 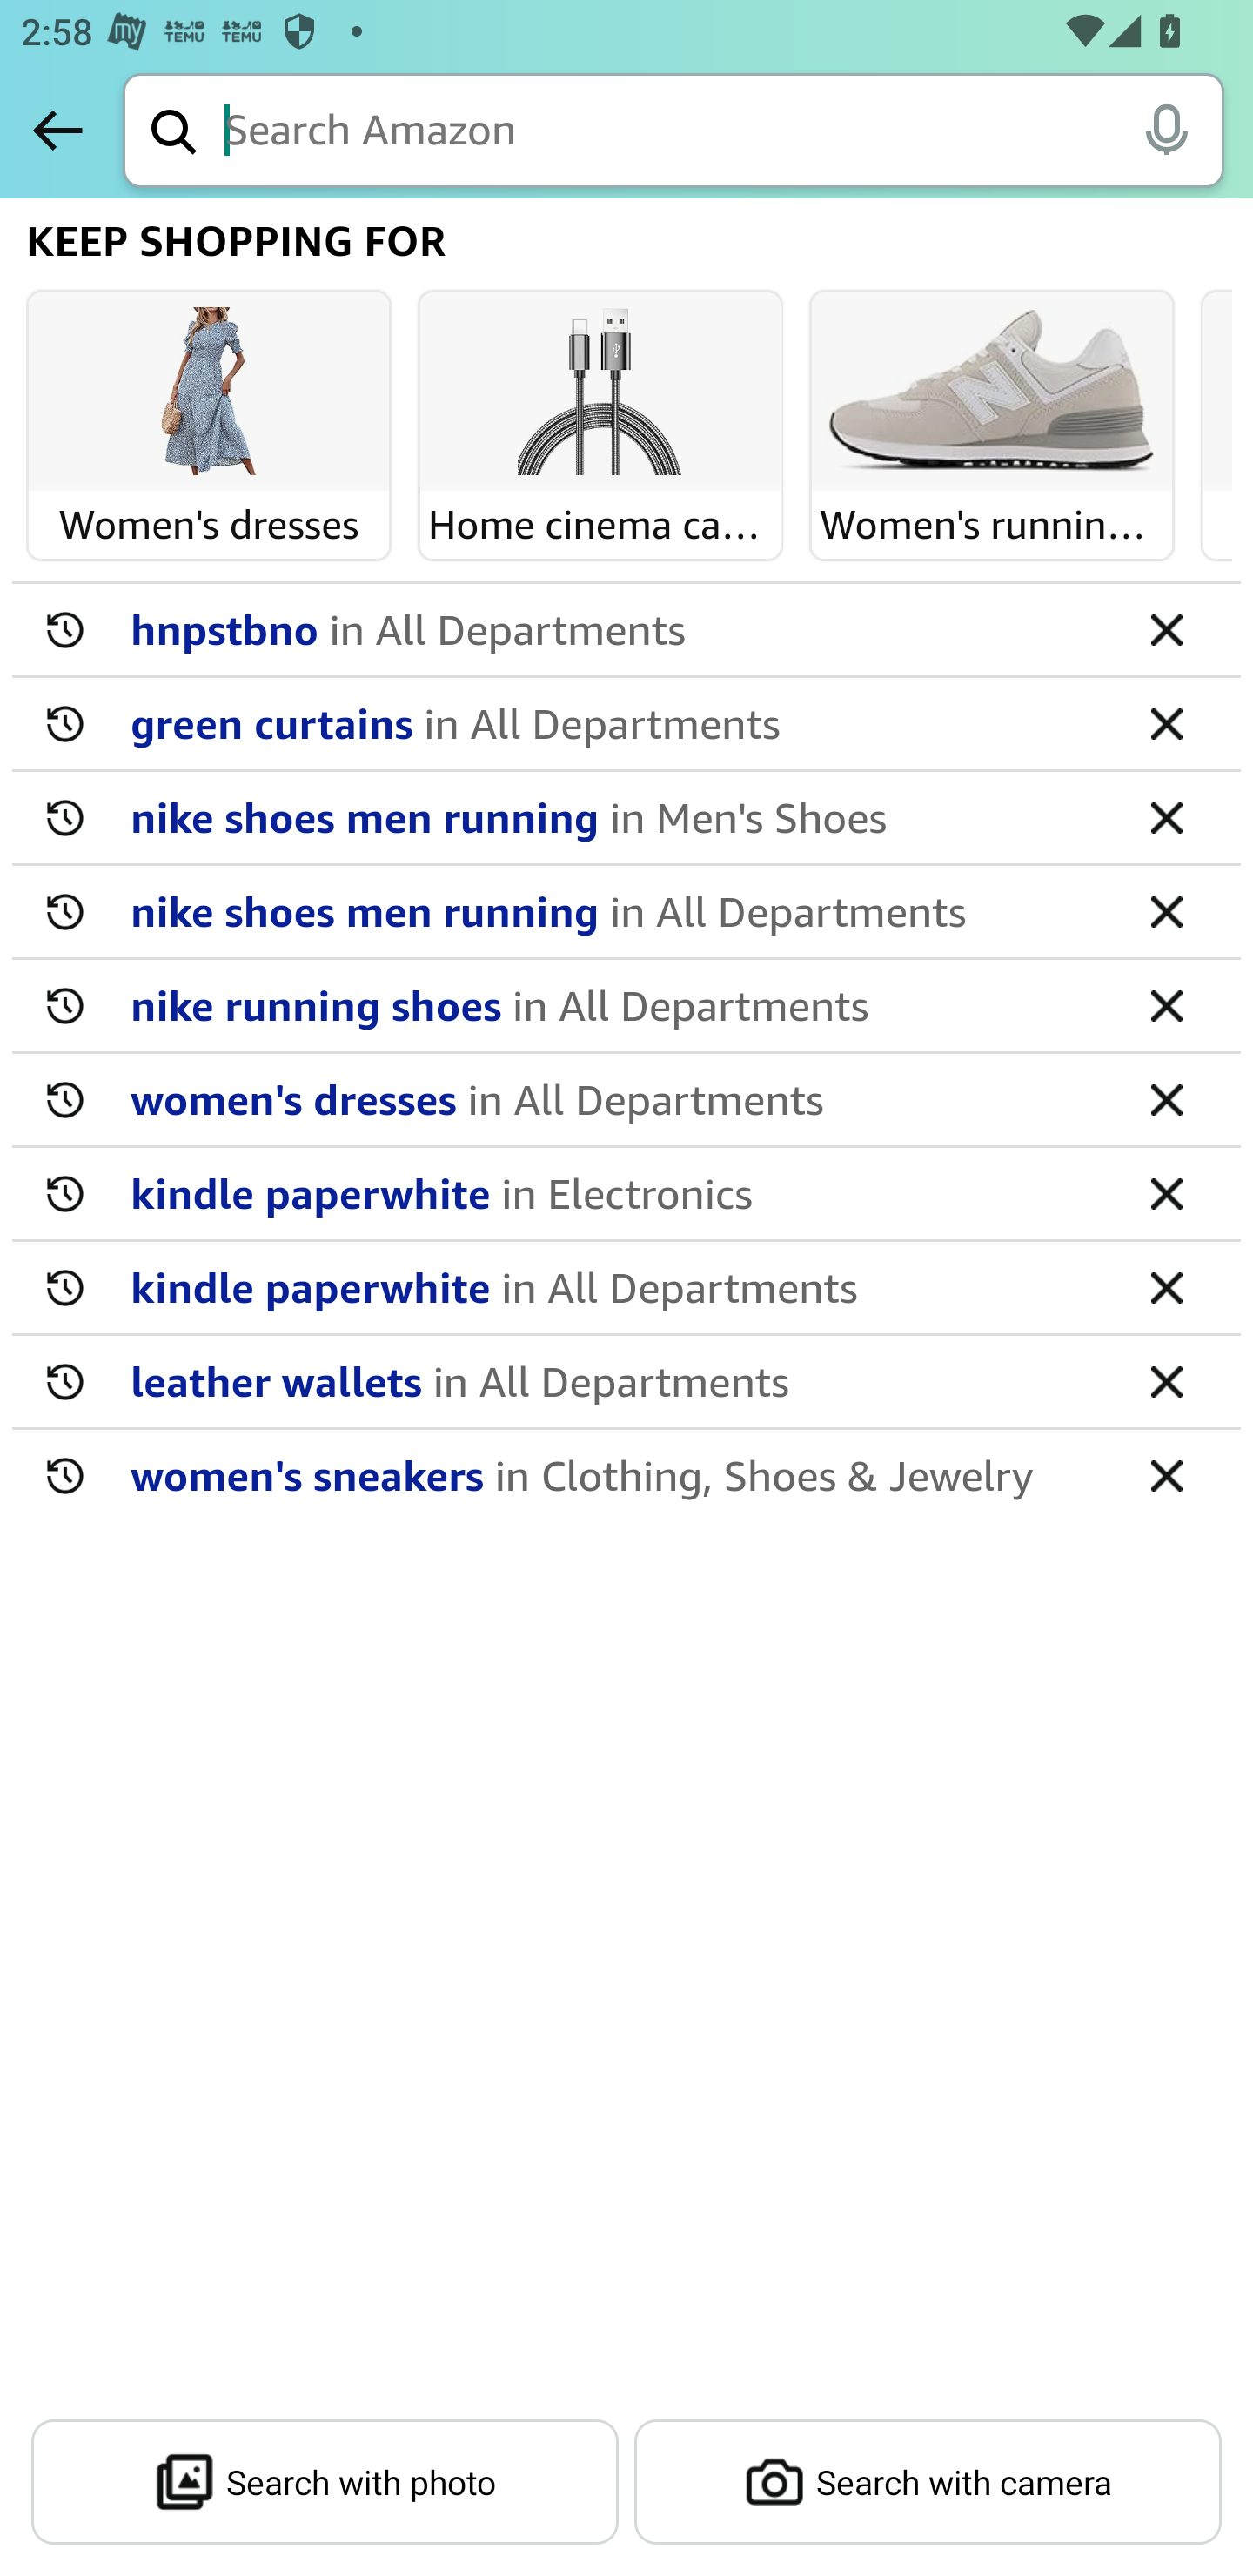 I want to click on nike running shoes delete, so click(x=626, y=1006).